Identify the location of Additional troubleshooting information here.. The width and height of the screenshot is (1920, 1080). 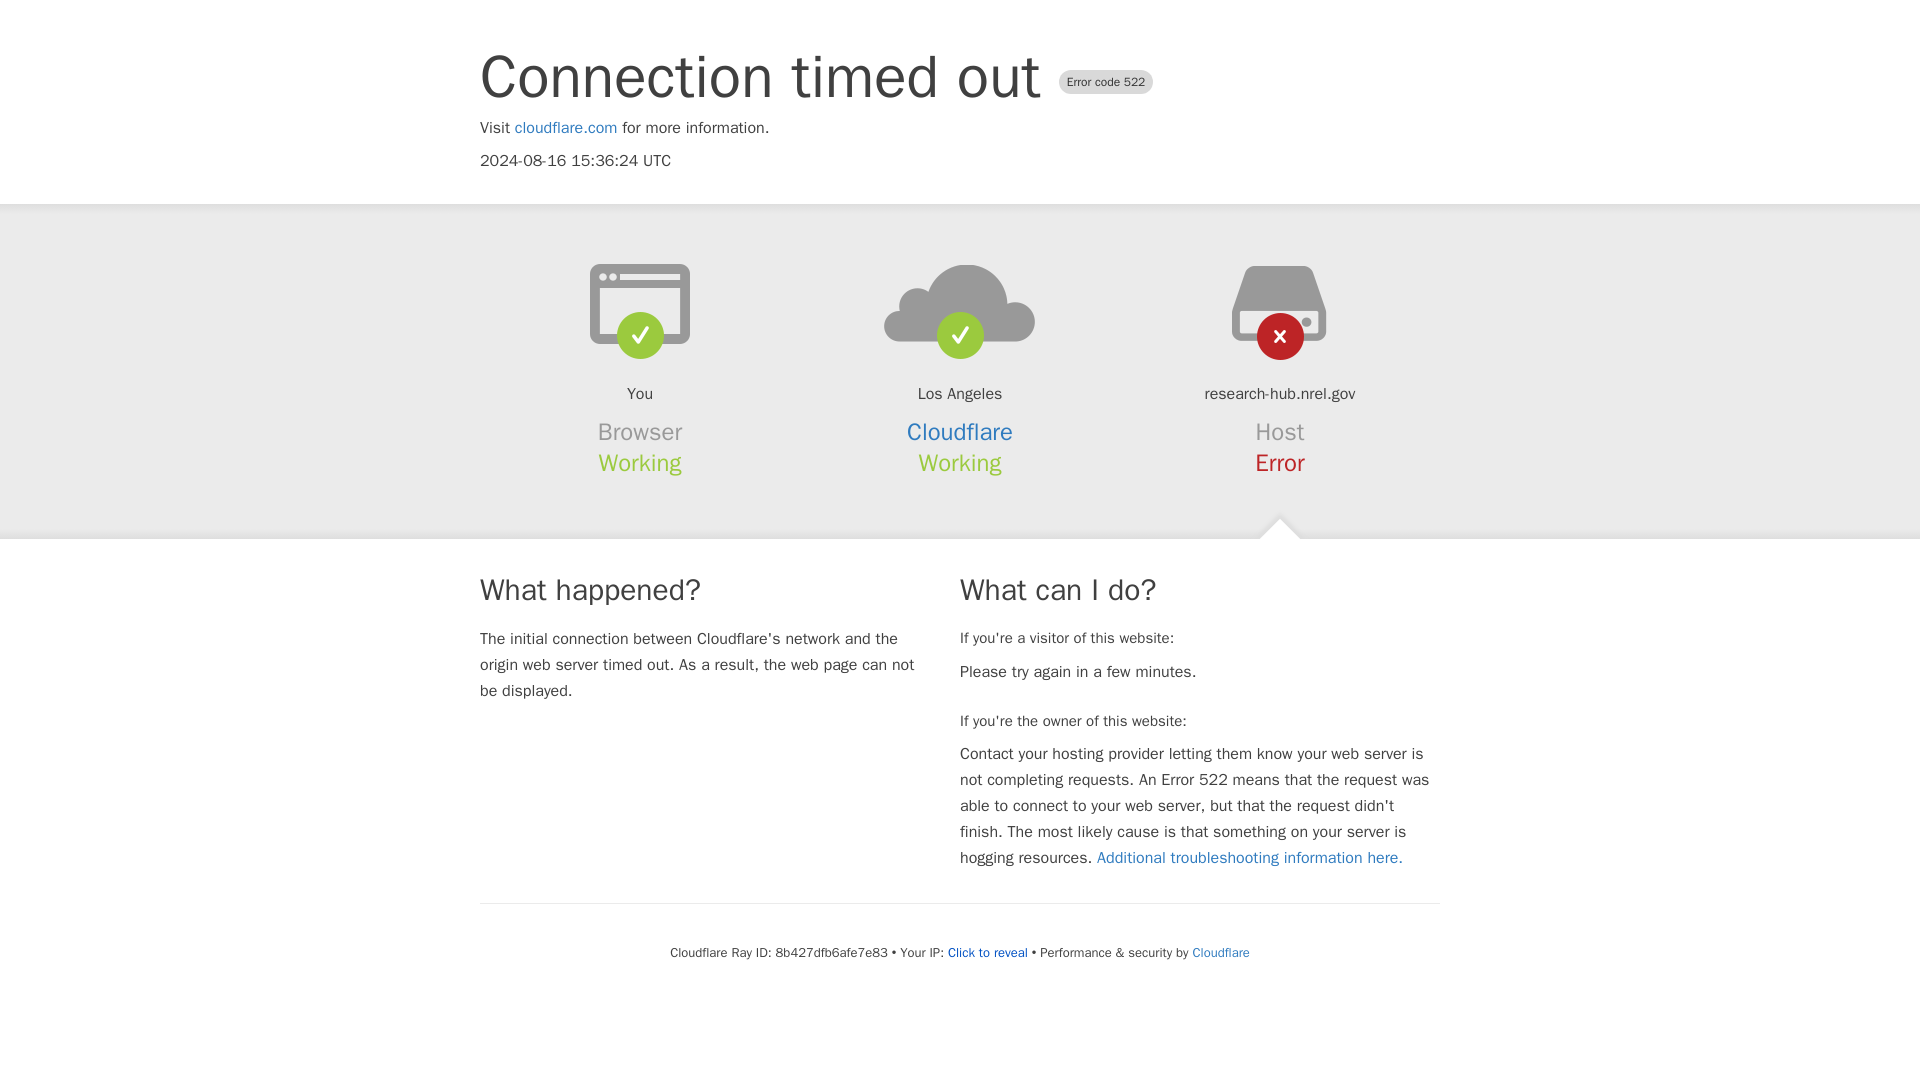
(1250, 858).